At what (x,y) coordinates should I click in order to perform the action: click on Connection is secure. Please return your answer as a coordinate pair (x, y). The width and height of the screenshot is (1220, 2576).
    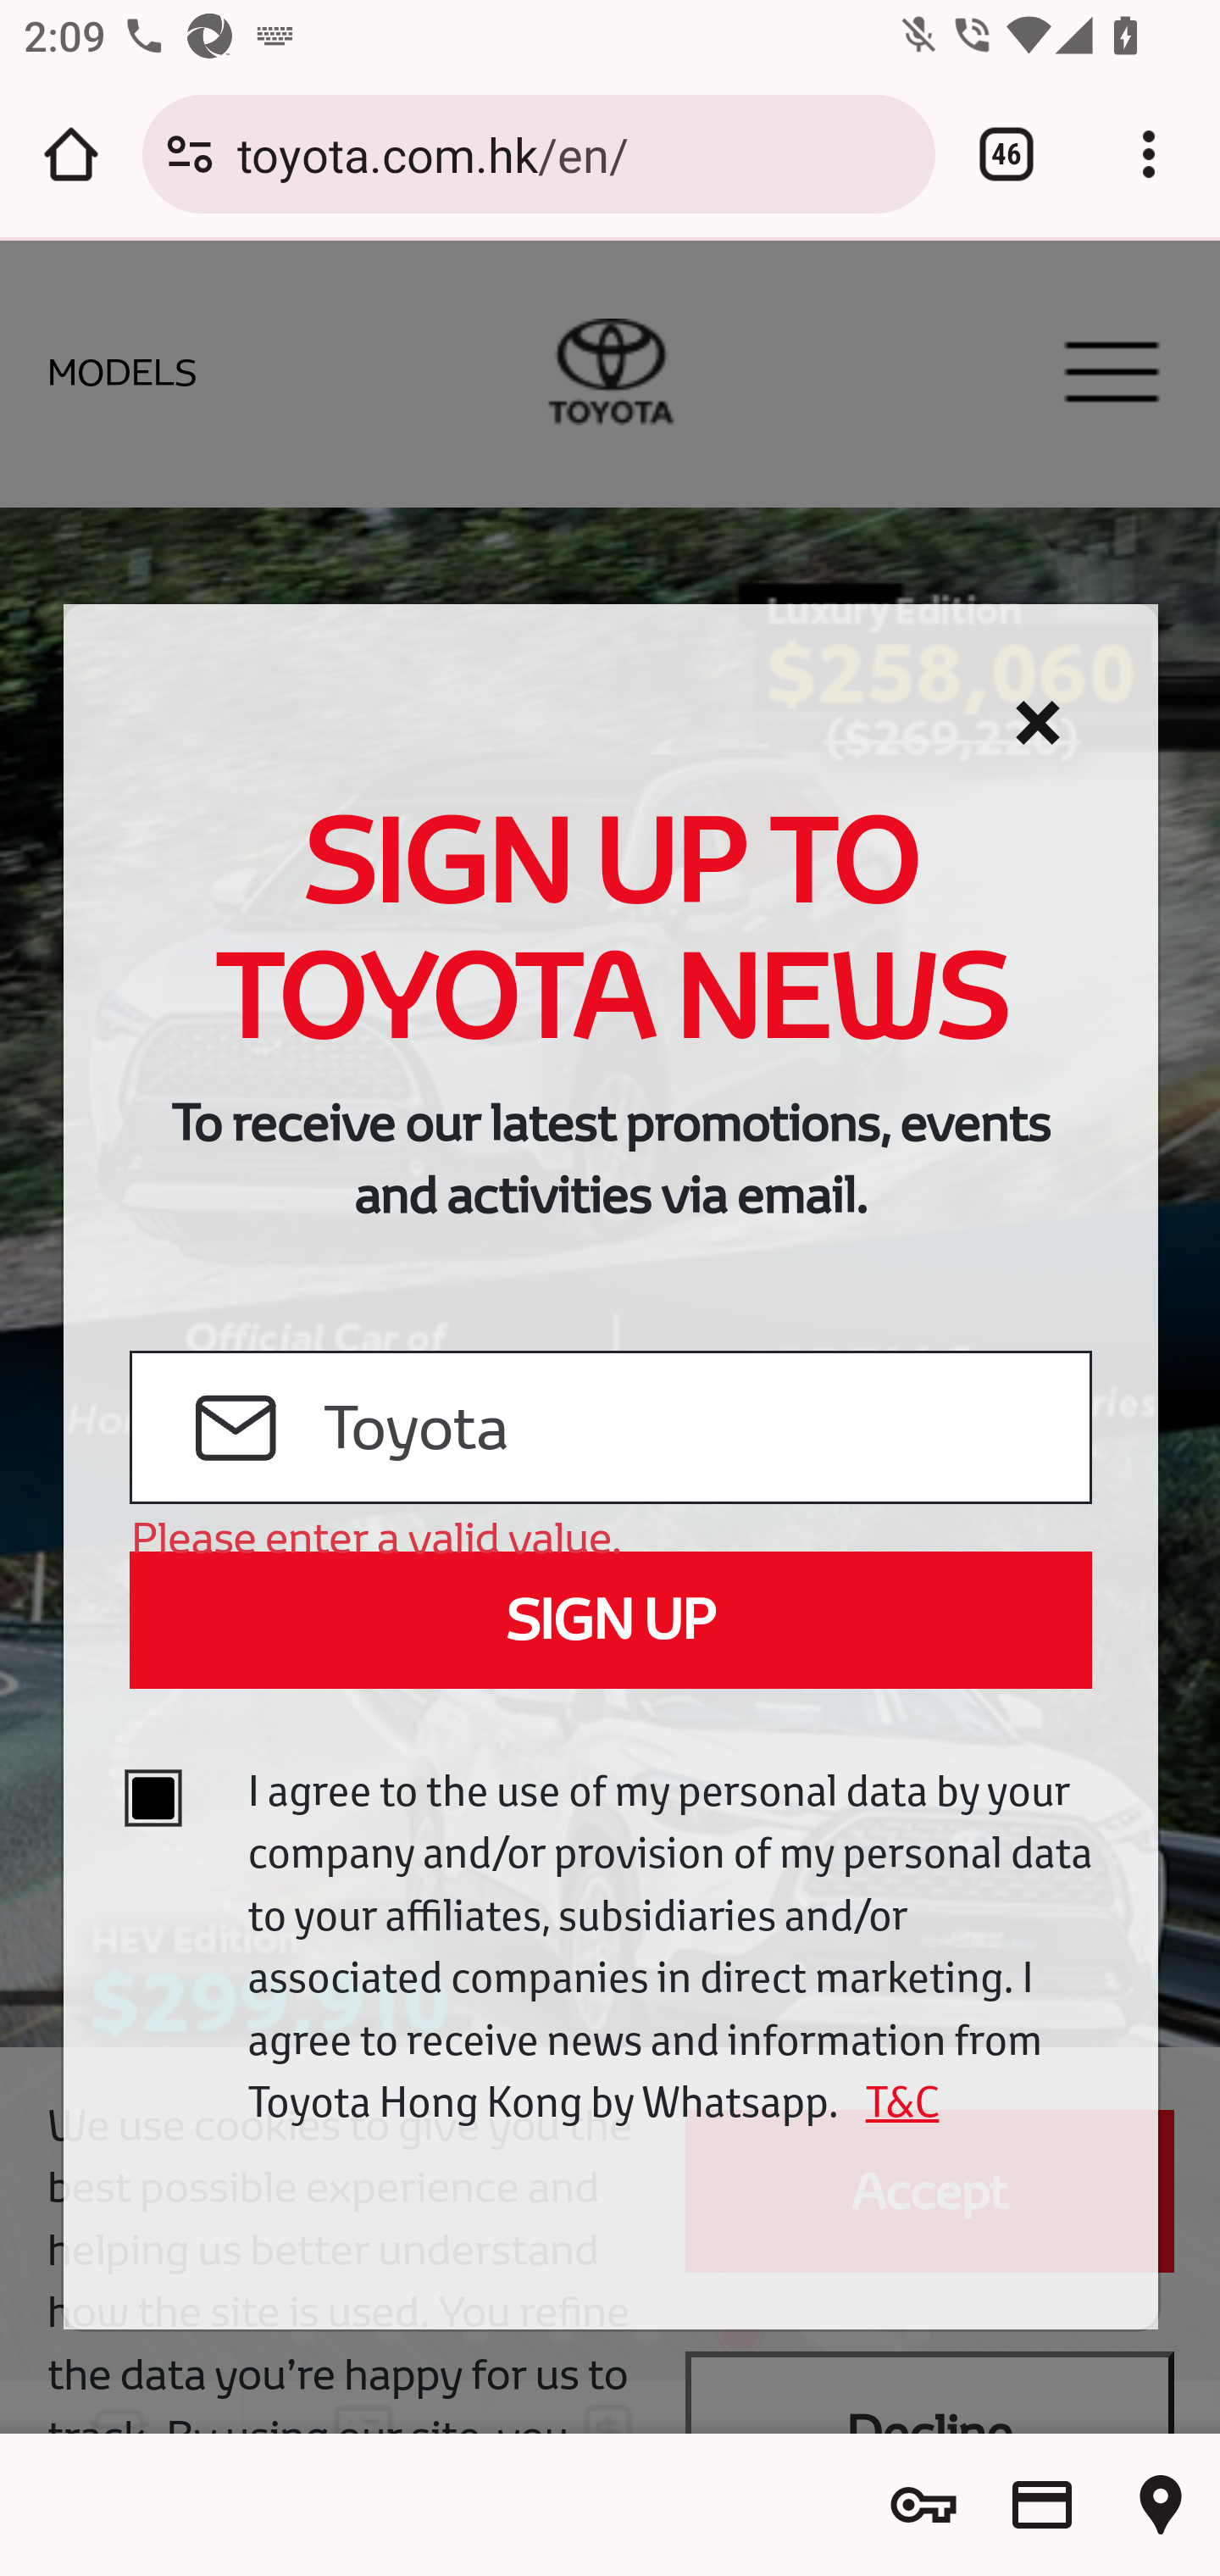
    Looking at the image, I should click on (190, 154).